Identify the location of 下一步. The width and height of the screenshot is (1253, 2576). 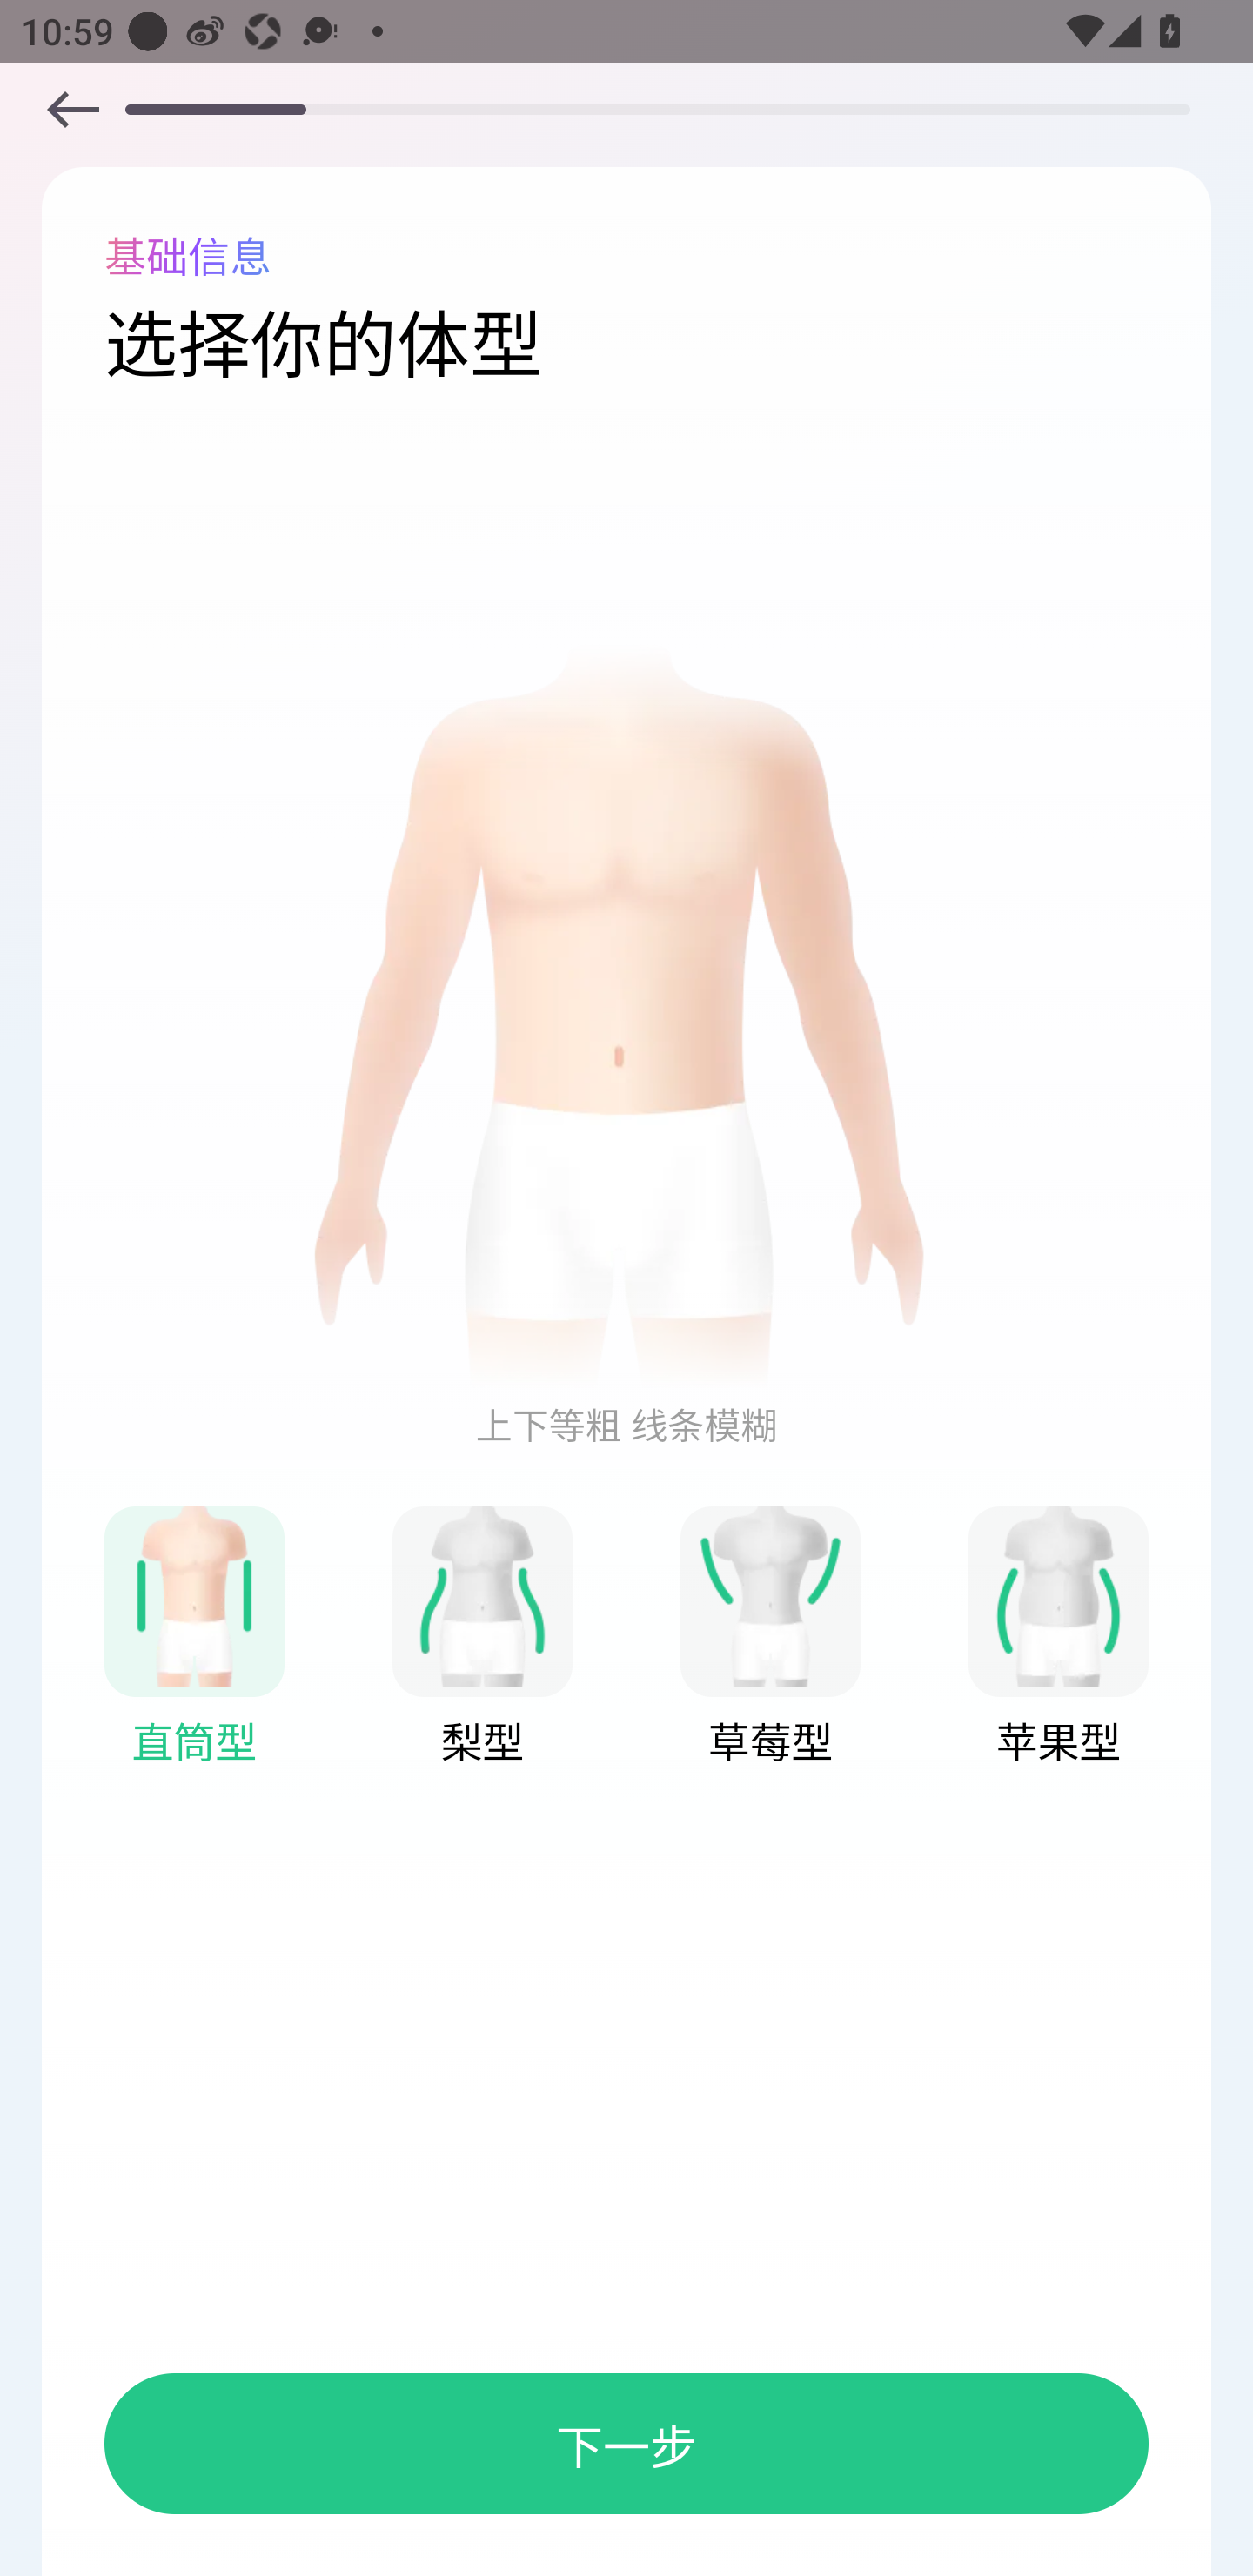
(626, 2443).